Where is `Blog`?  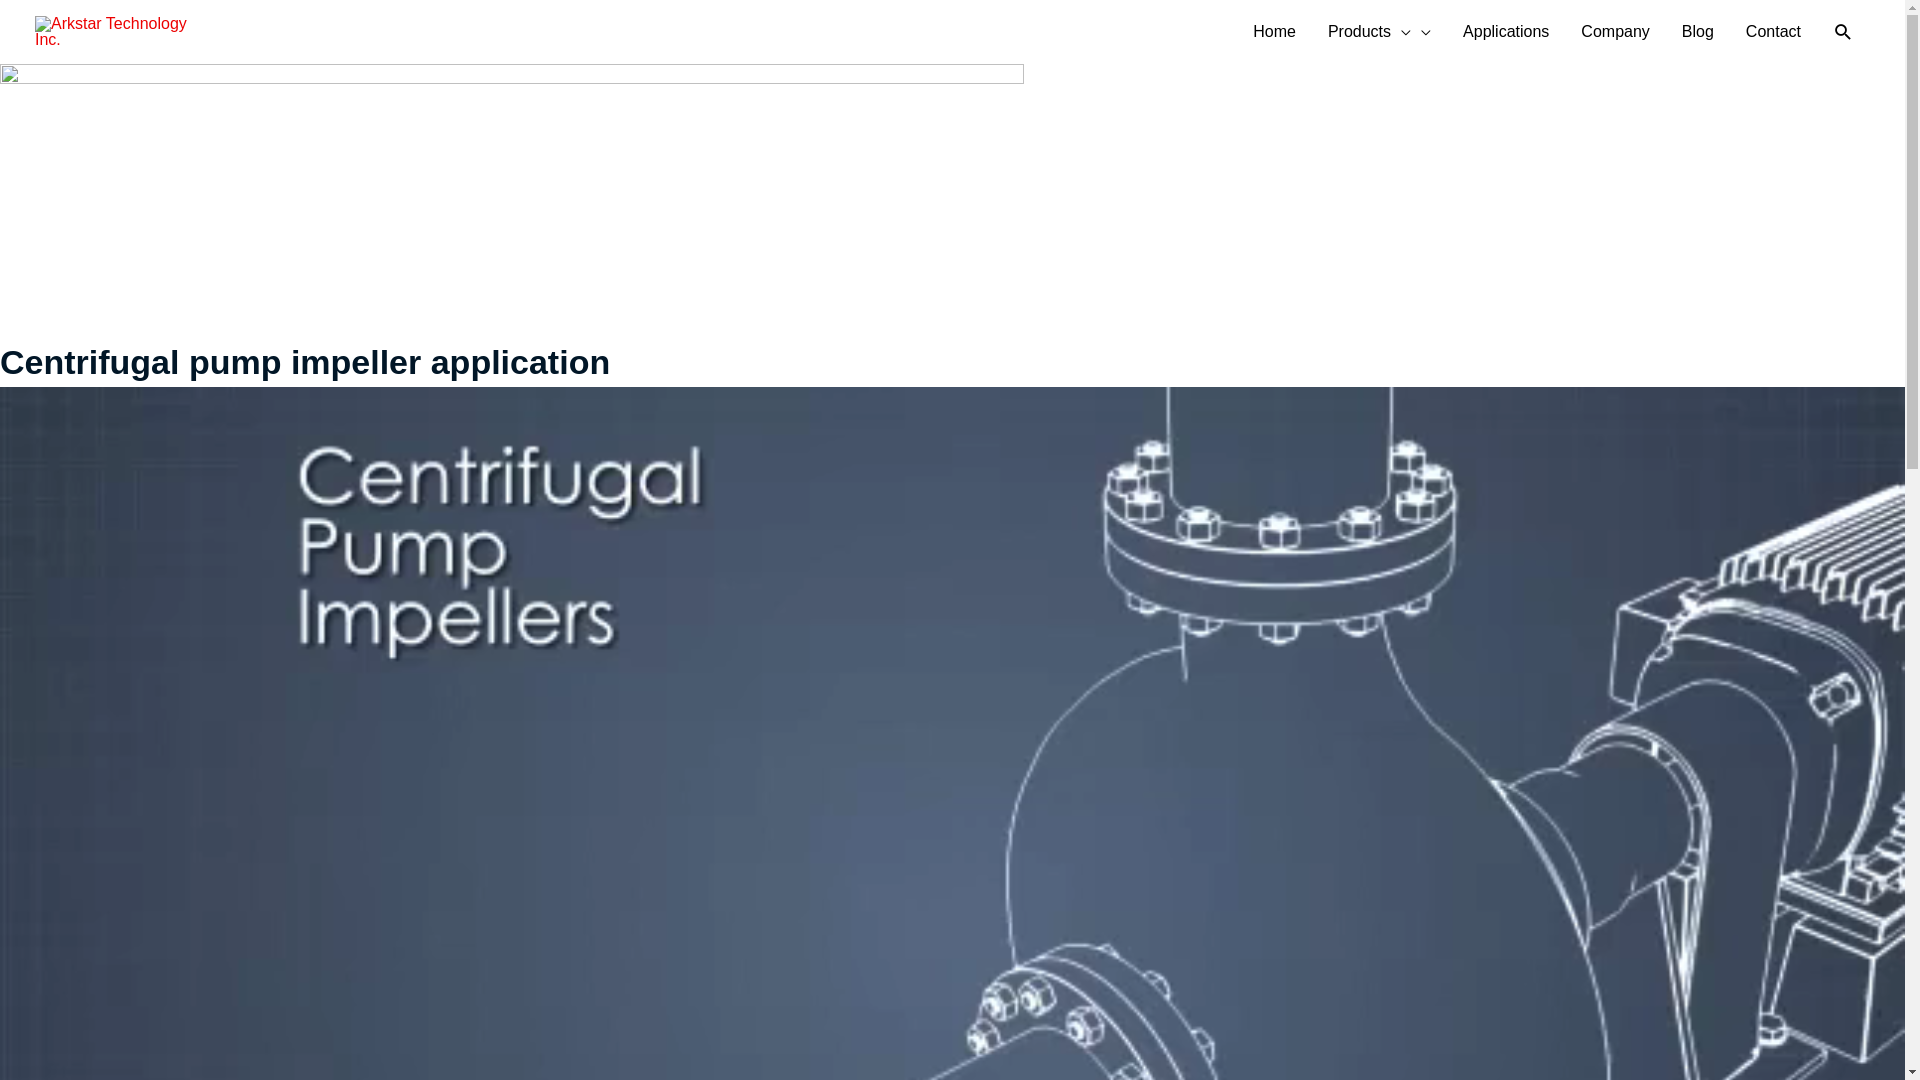 Blog is located at coordinates (1698, 32).